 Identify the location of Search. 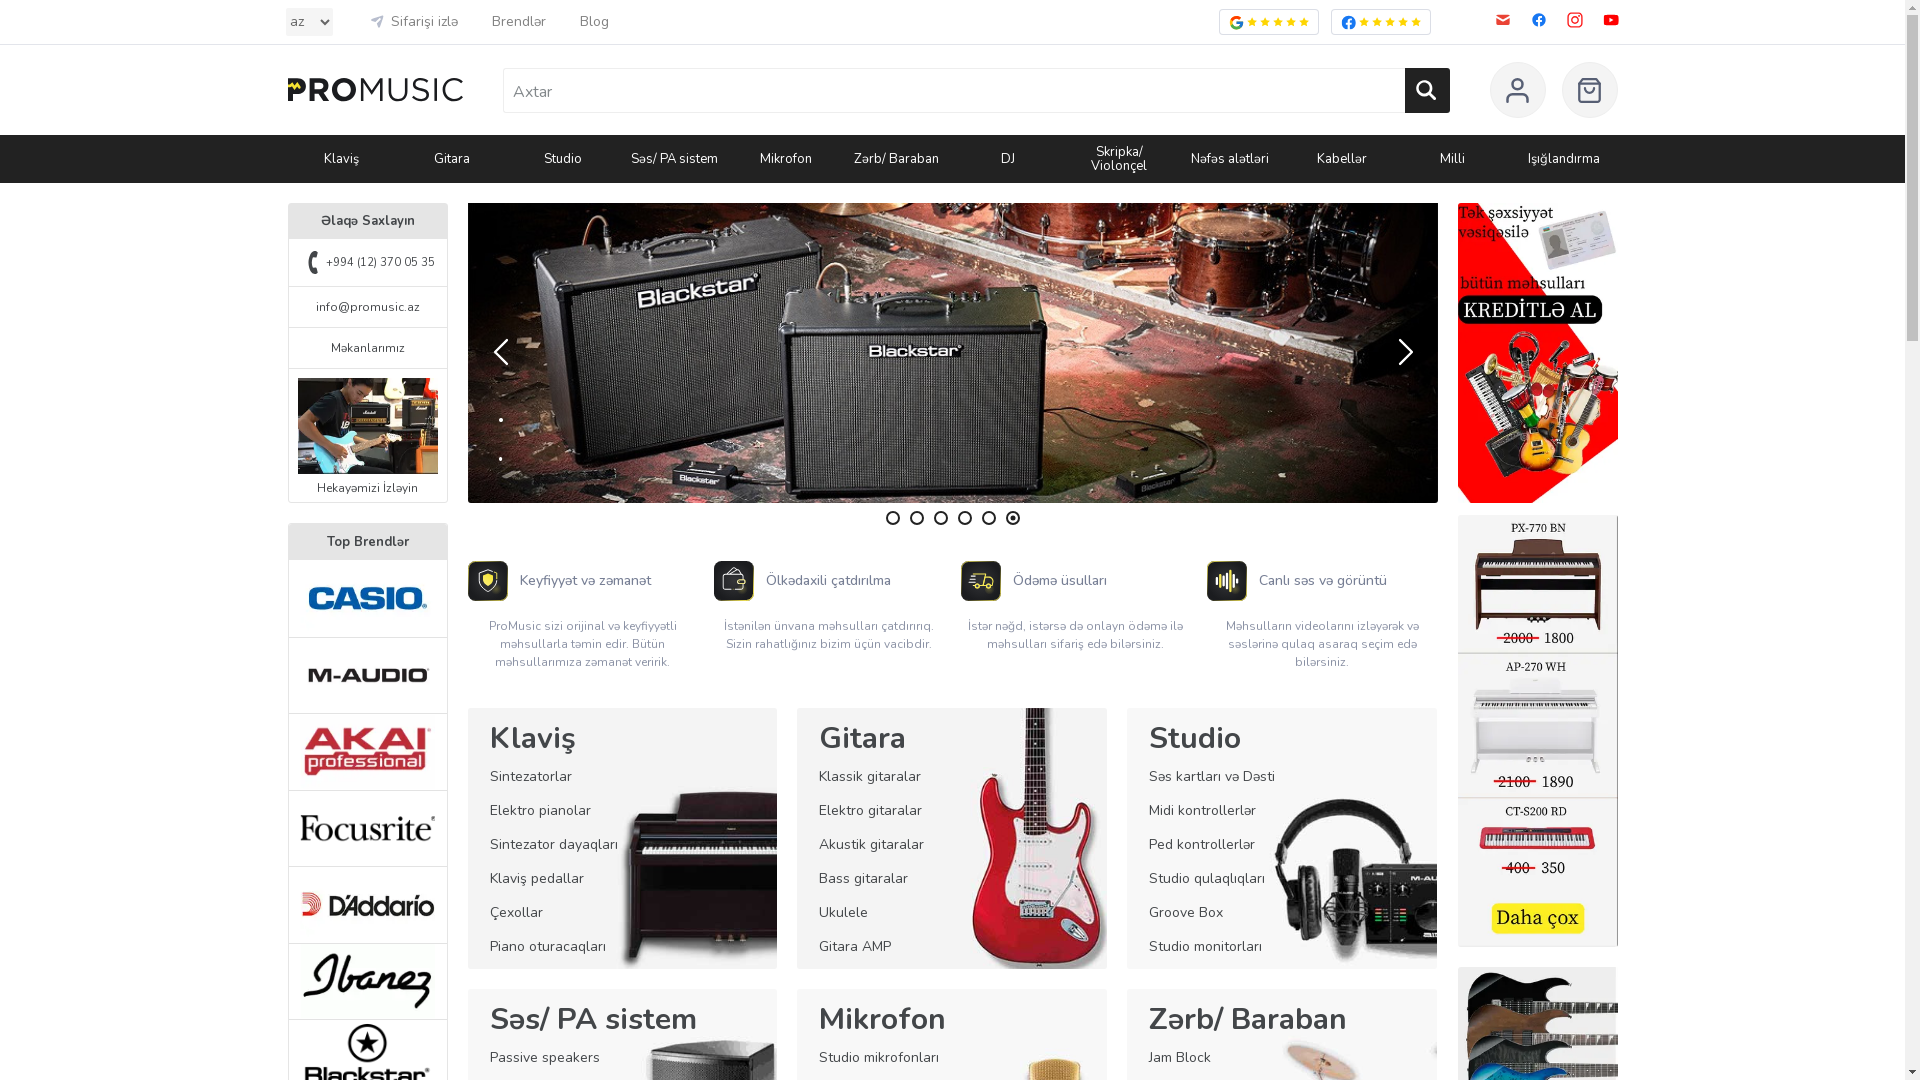
(1426, 90).